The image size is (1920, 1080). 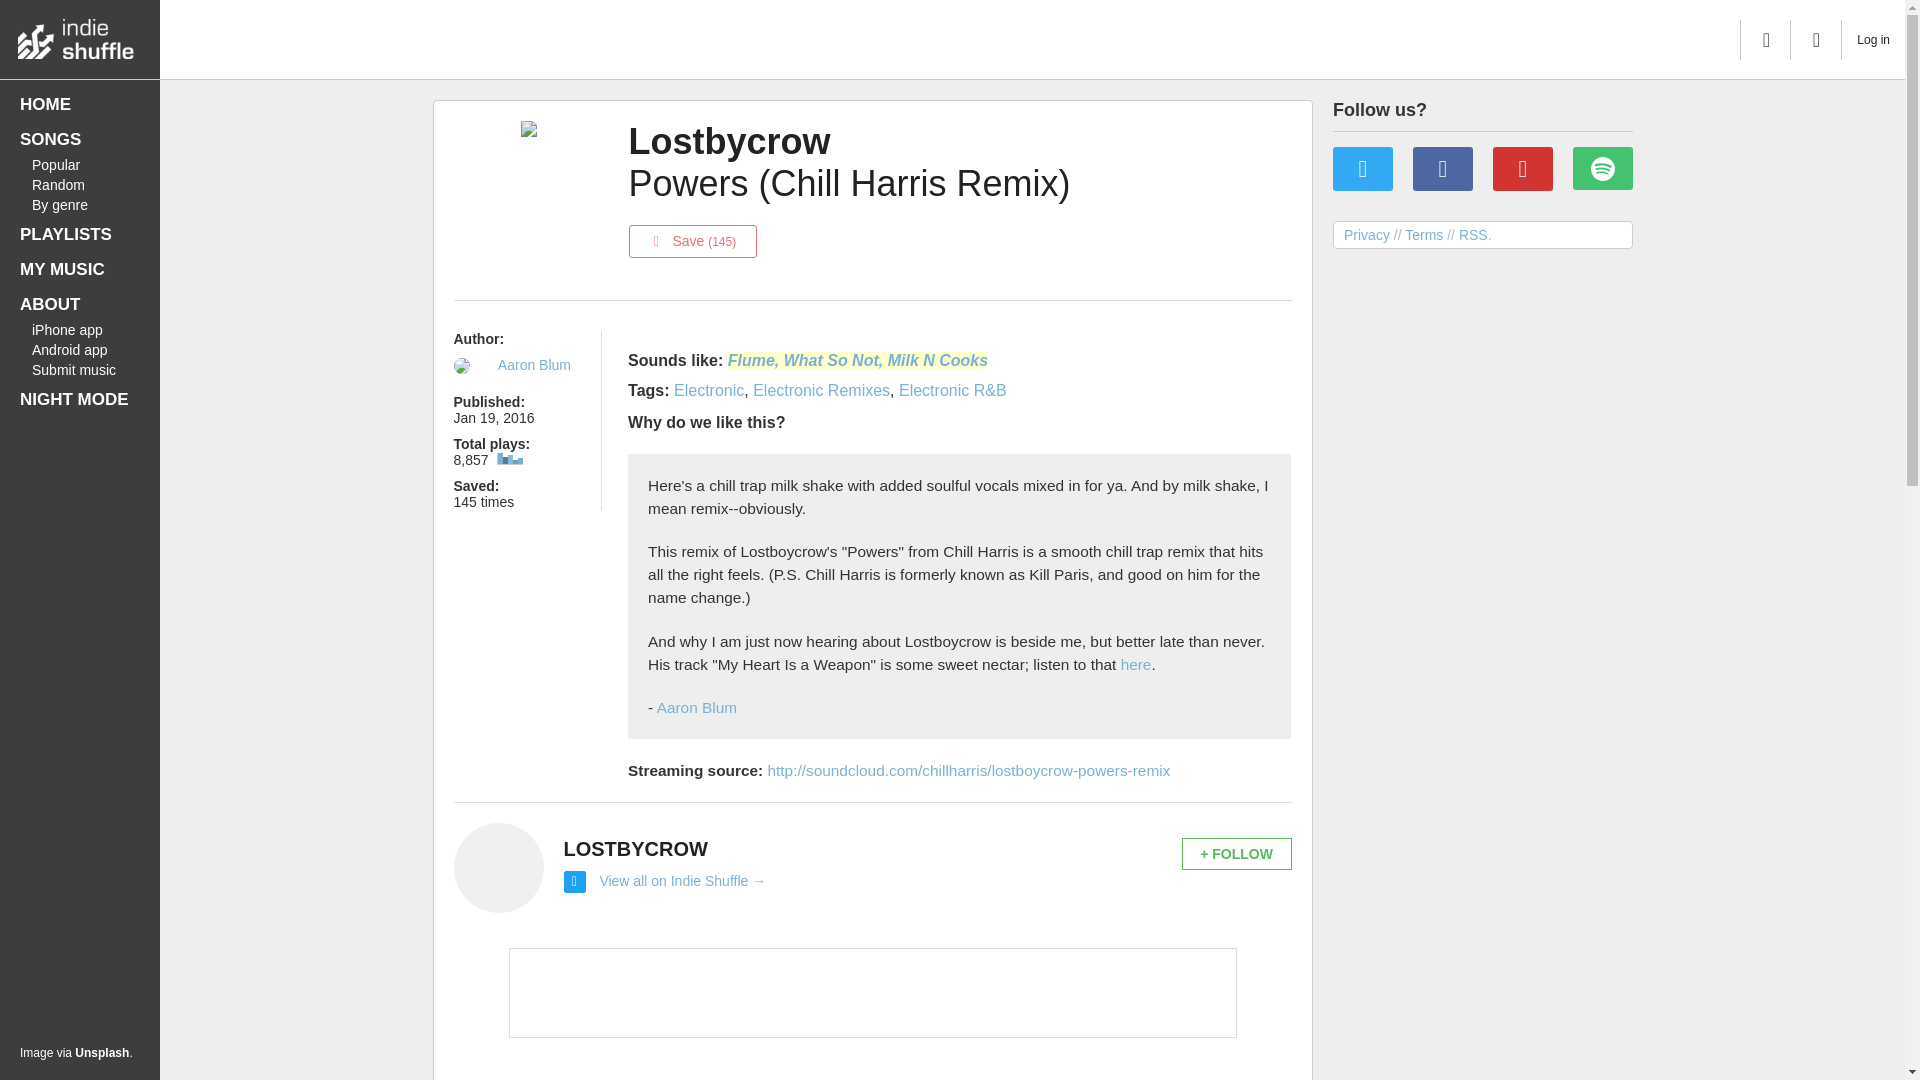 I want to click on Submit Music, so click(x=80, y=370).